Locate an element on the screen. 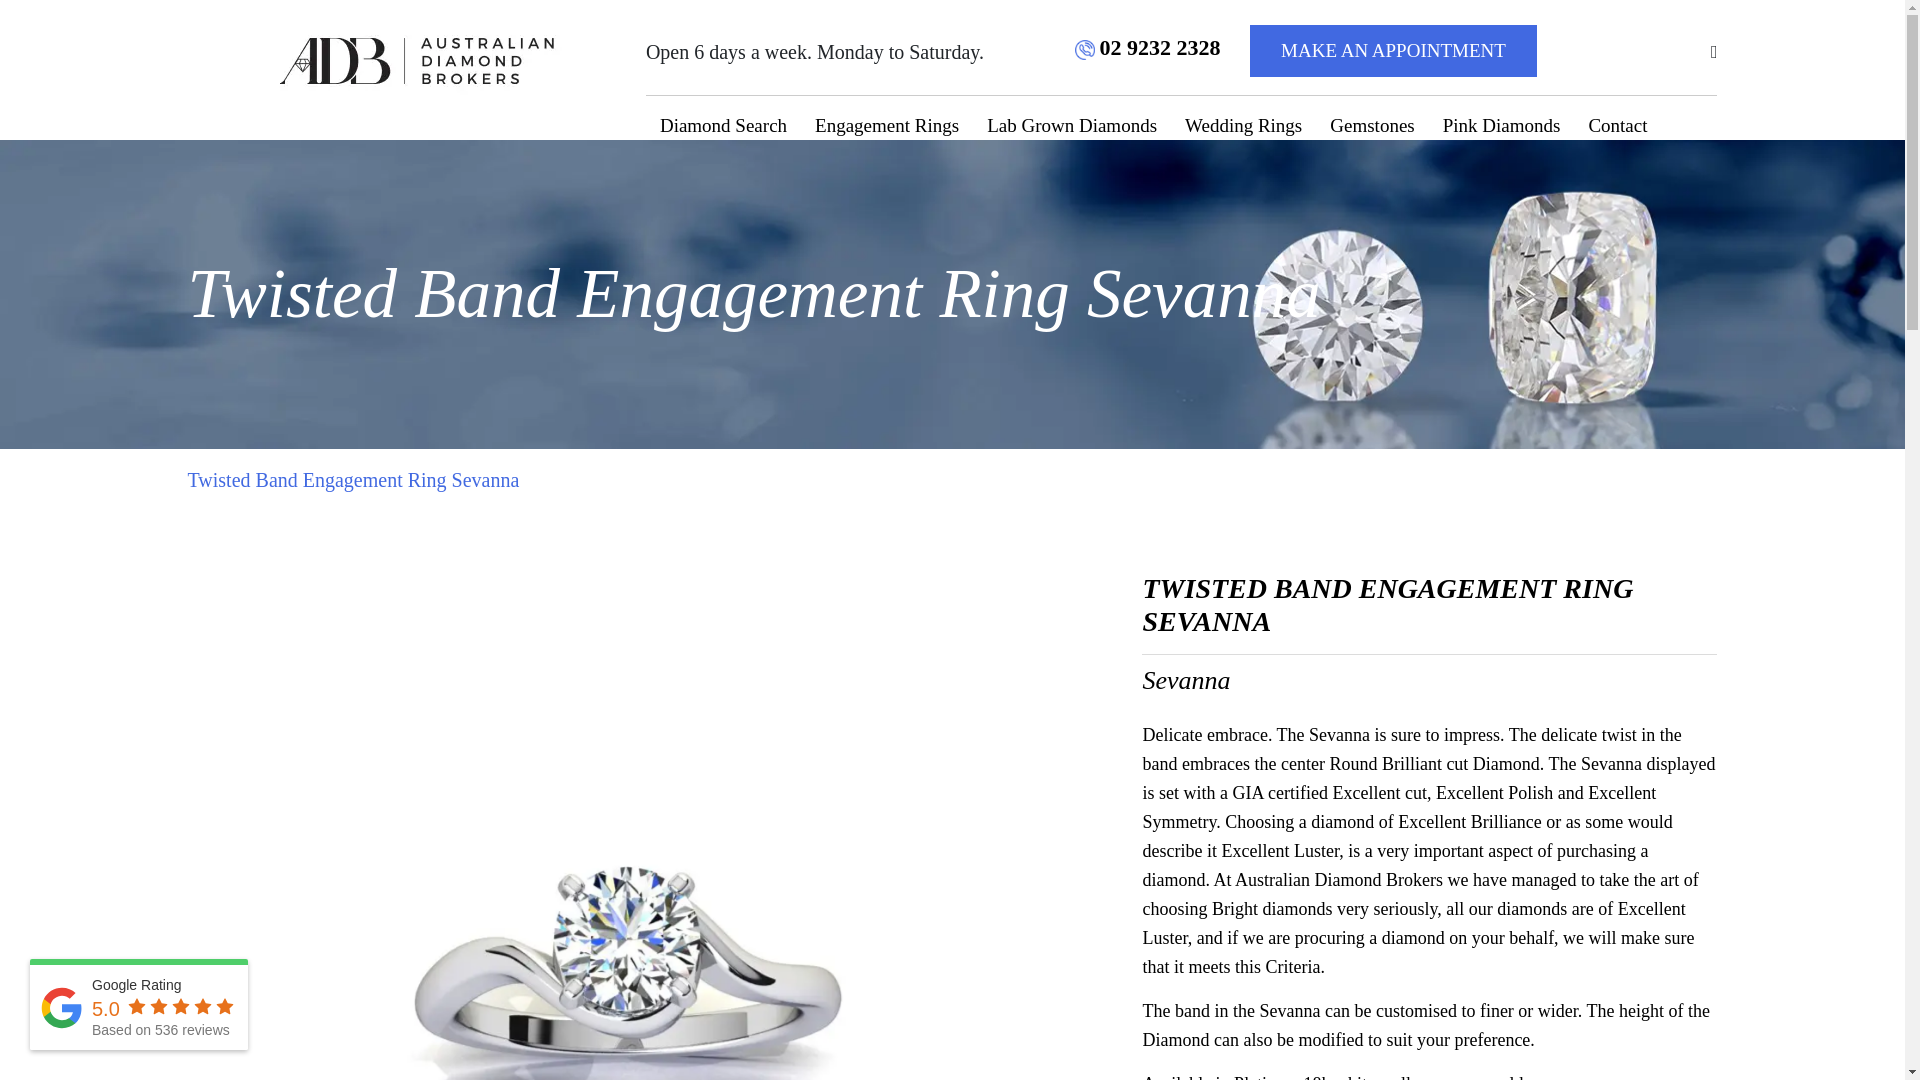 The height and width of the screenshot is (1080, 1920). Diamond Search is located at coordinates (722, 126).